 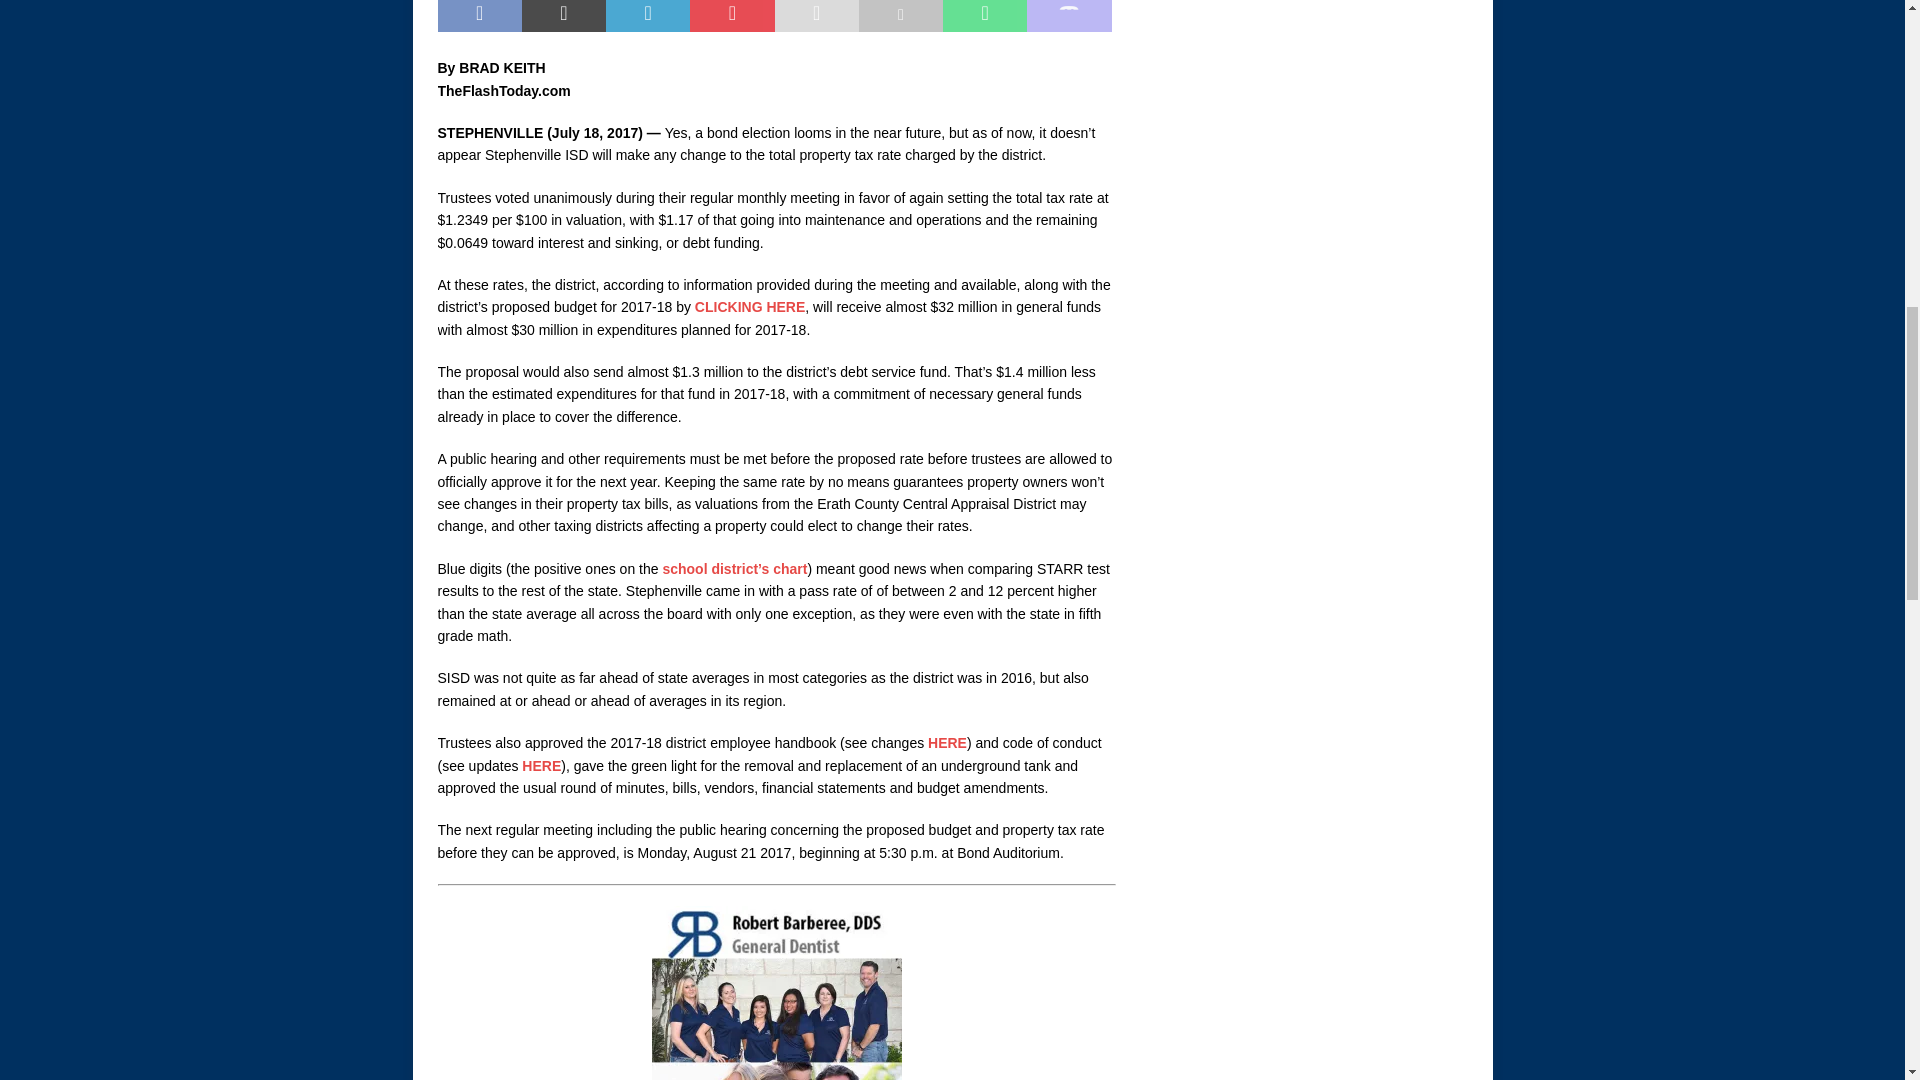 I want to click on Share on Facebook, so click(x=480, y=16).